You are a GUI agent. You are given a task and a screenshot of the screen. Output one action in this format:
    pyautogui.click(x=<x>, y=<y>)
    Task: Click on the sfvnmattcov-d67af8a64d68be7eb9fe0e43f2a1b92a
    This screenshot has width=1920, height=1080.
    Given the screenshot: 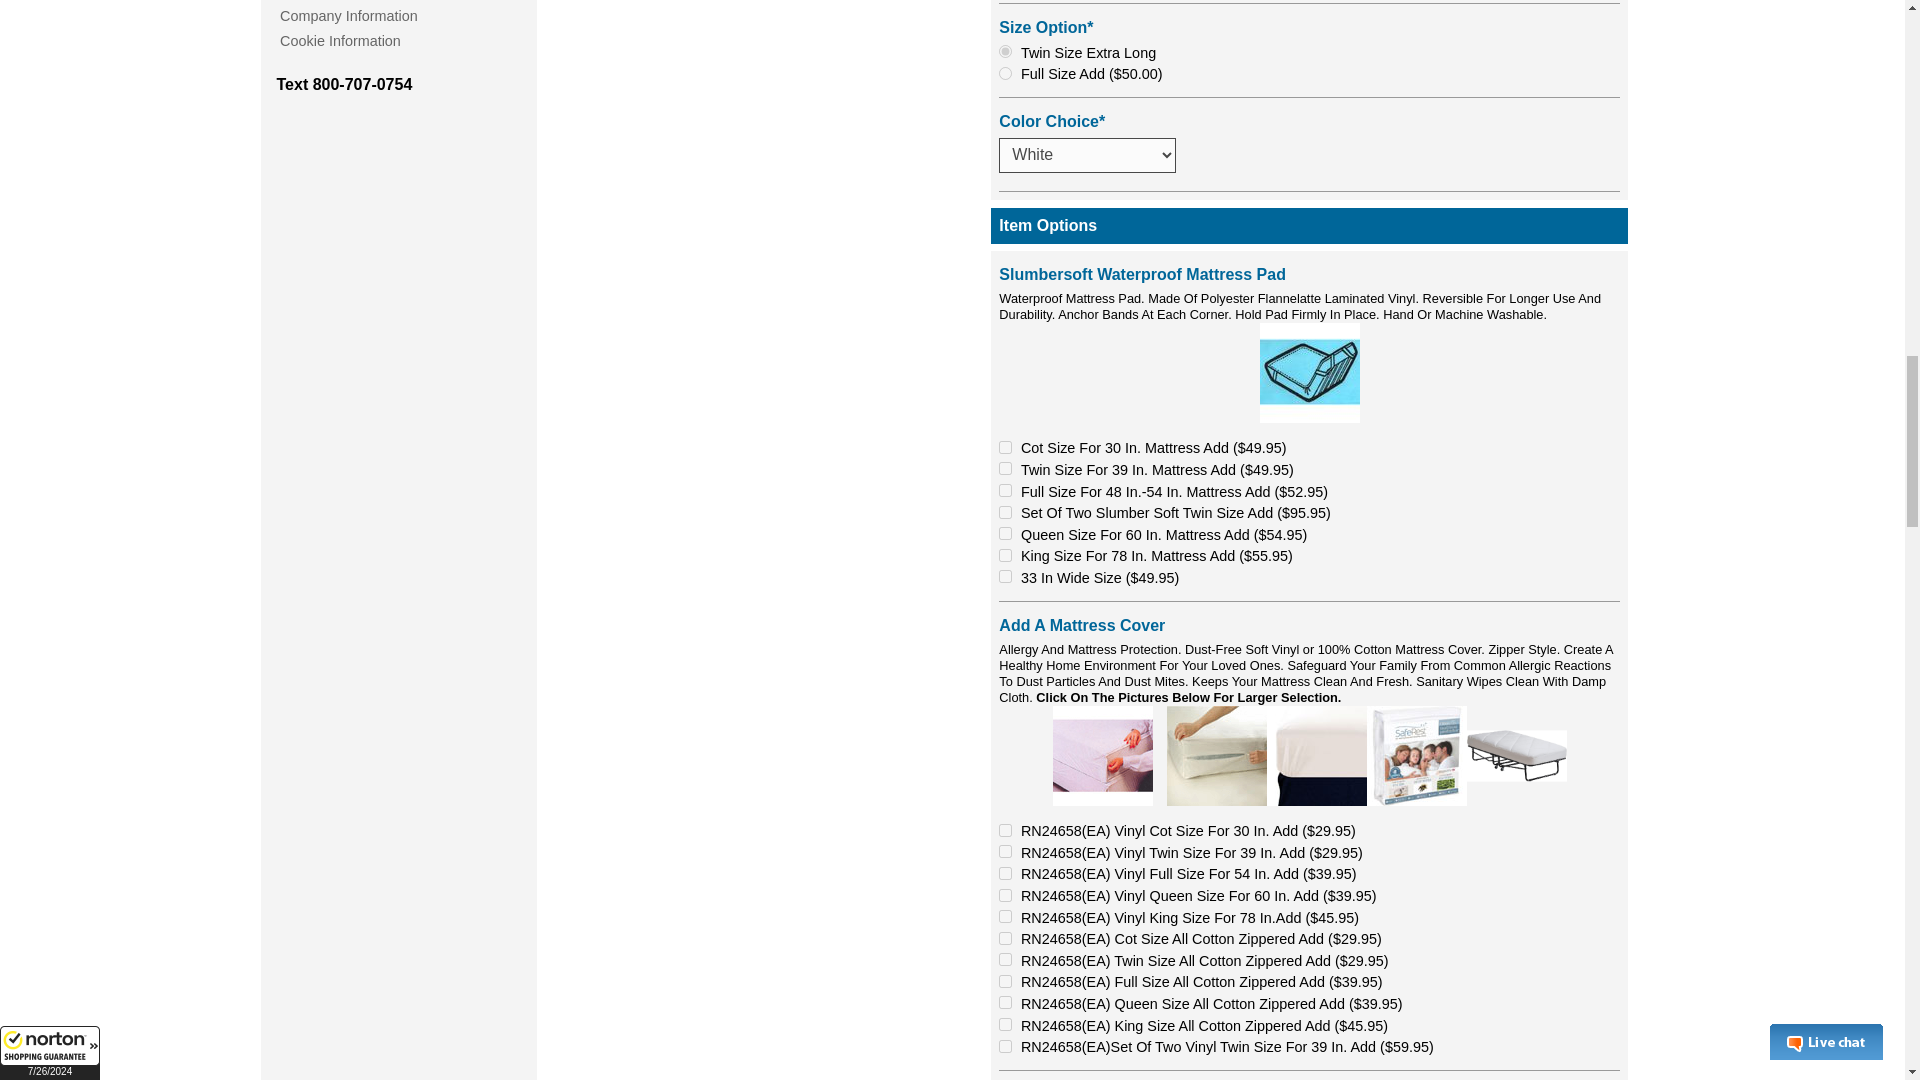 What is the action you would take?
    pyautogui.click(x=1004, y=850)
    